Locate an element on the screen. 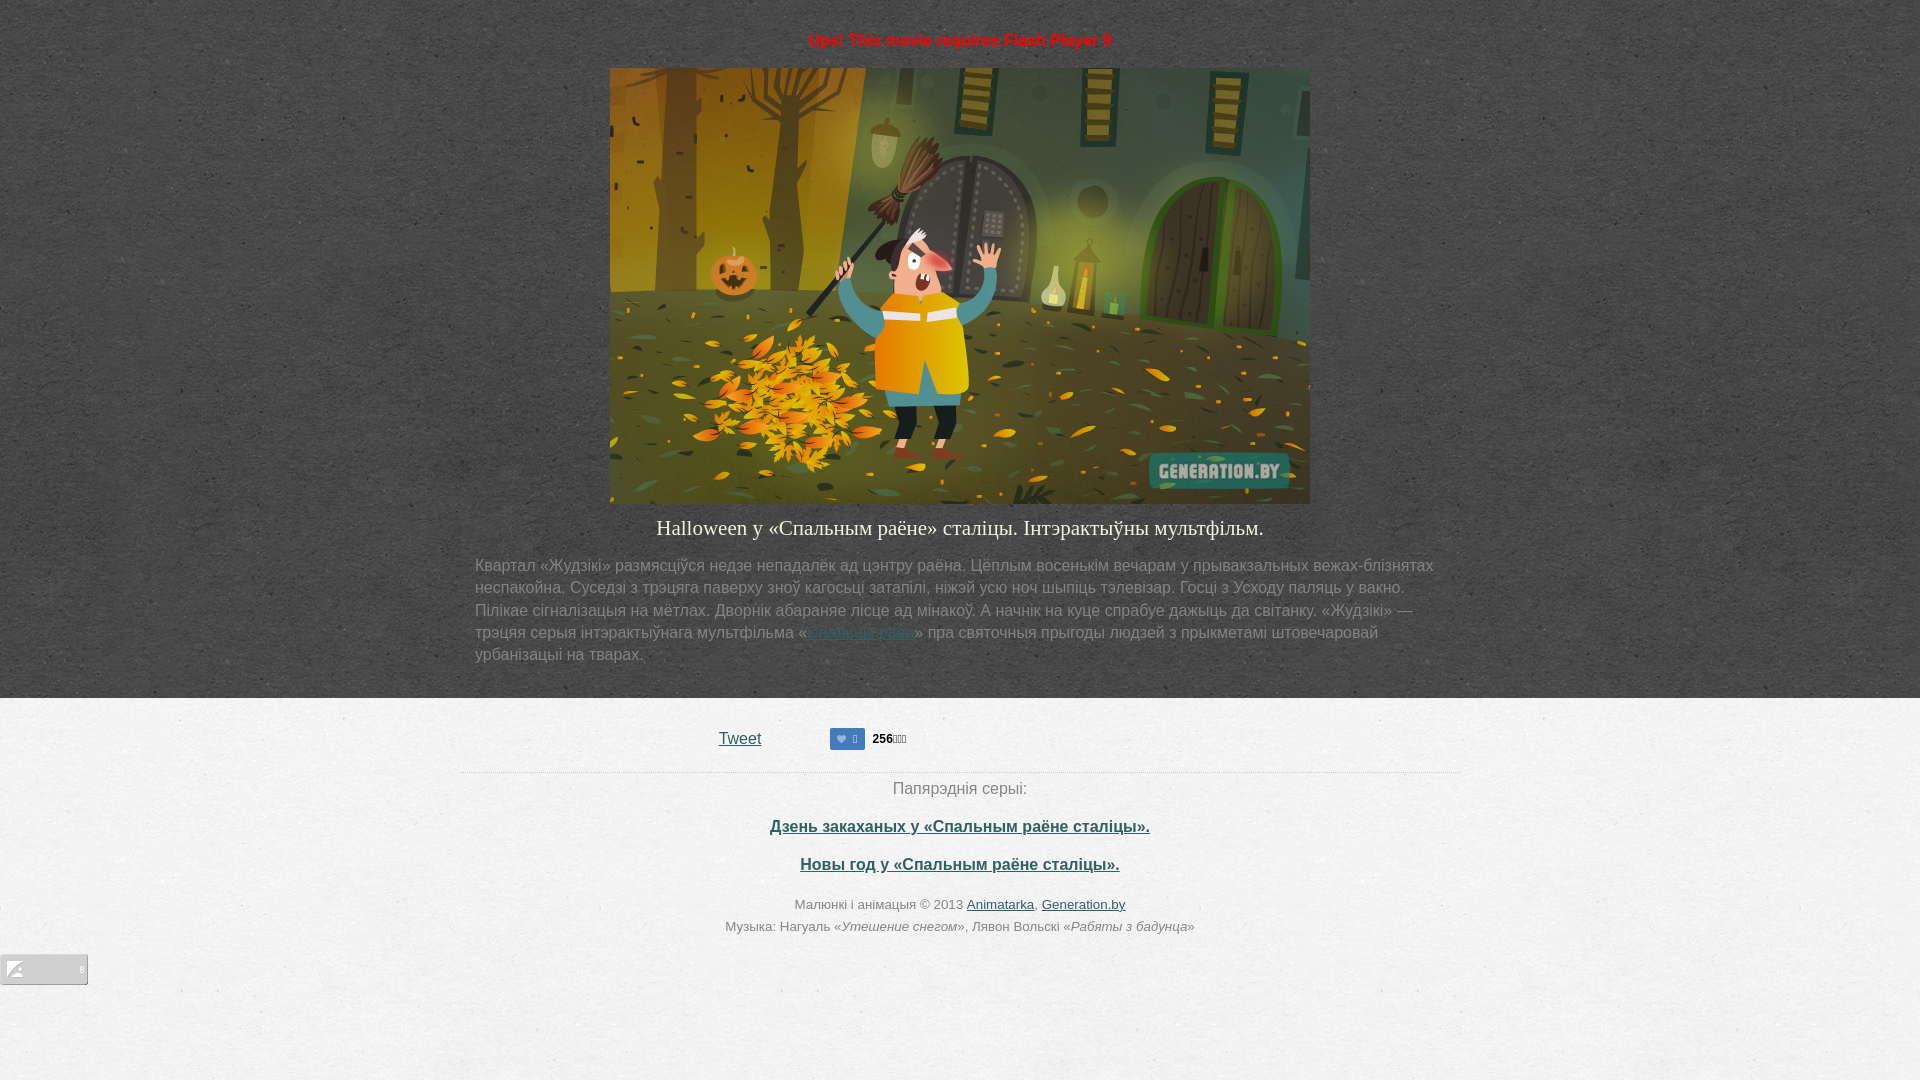 The height and width of the screenshot is (1080, 1920). This movie requires Flash Player 9 is located at coordinates (960, 286).